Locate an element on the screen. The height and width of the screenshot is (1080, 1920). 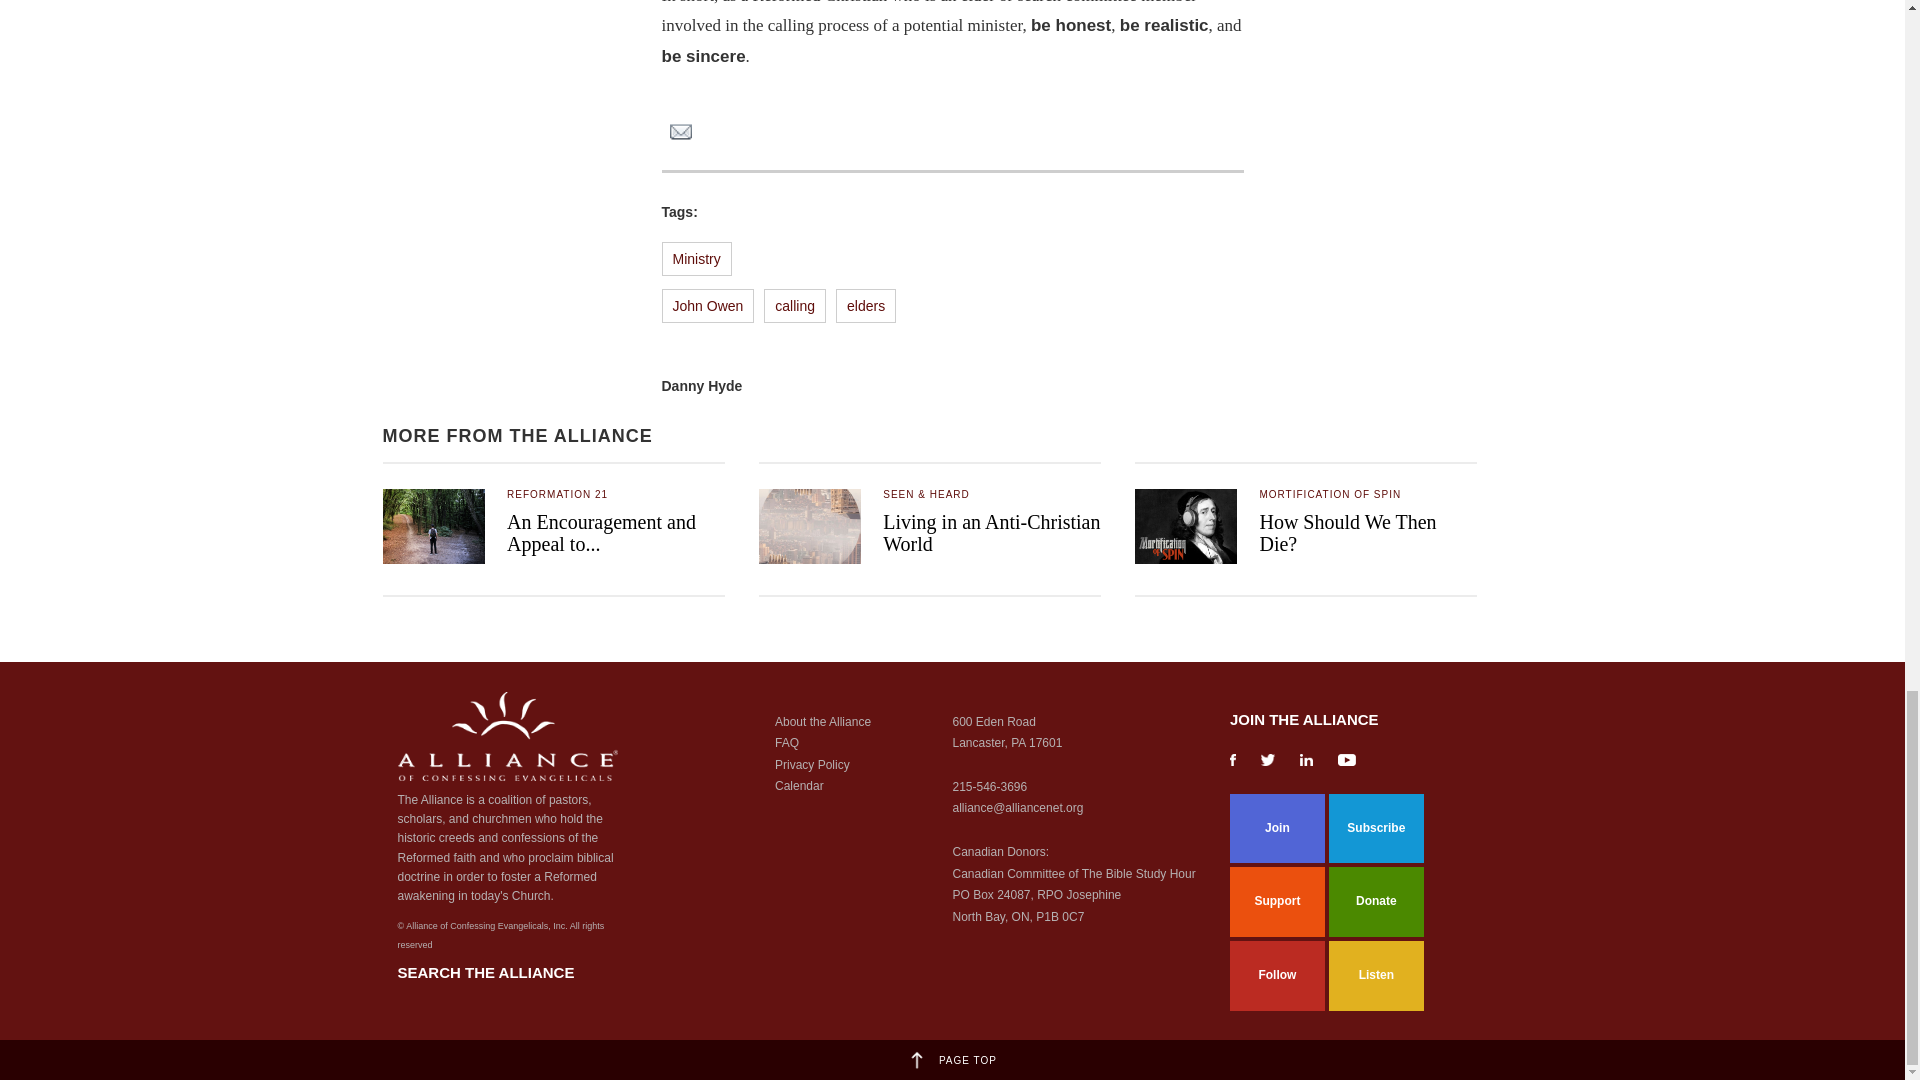
Reformation 21 is located at coordinates (557, 494).